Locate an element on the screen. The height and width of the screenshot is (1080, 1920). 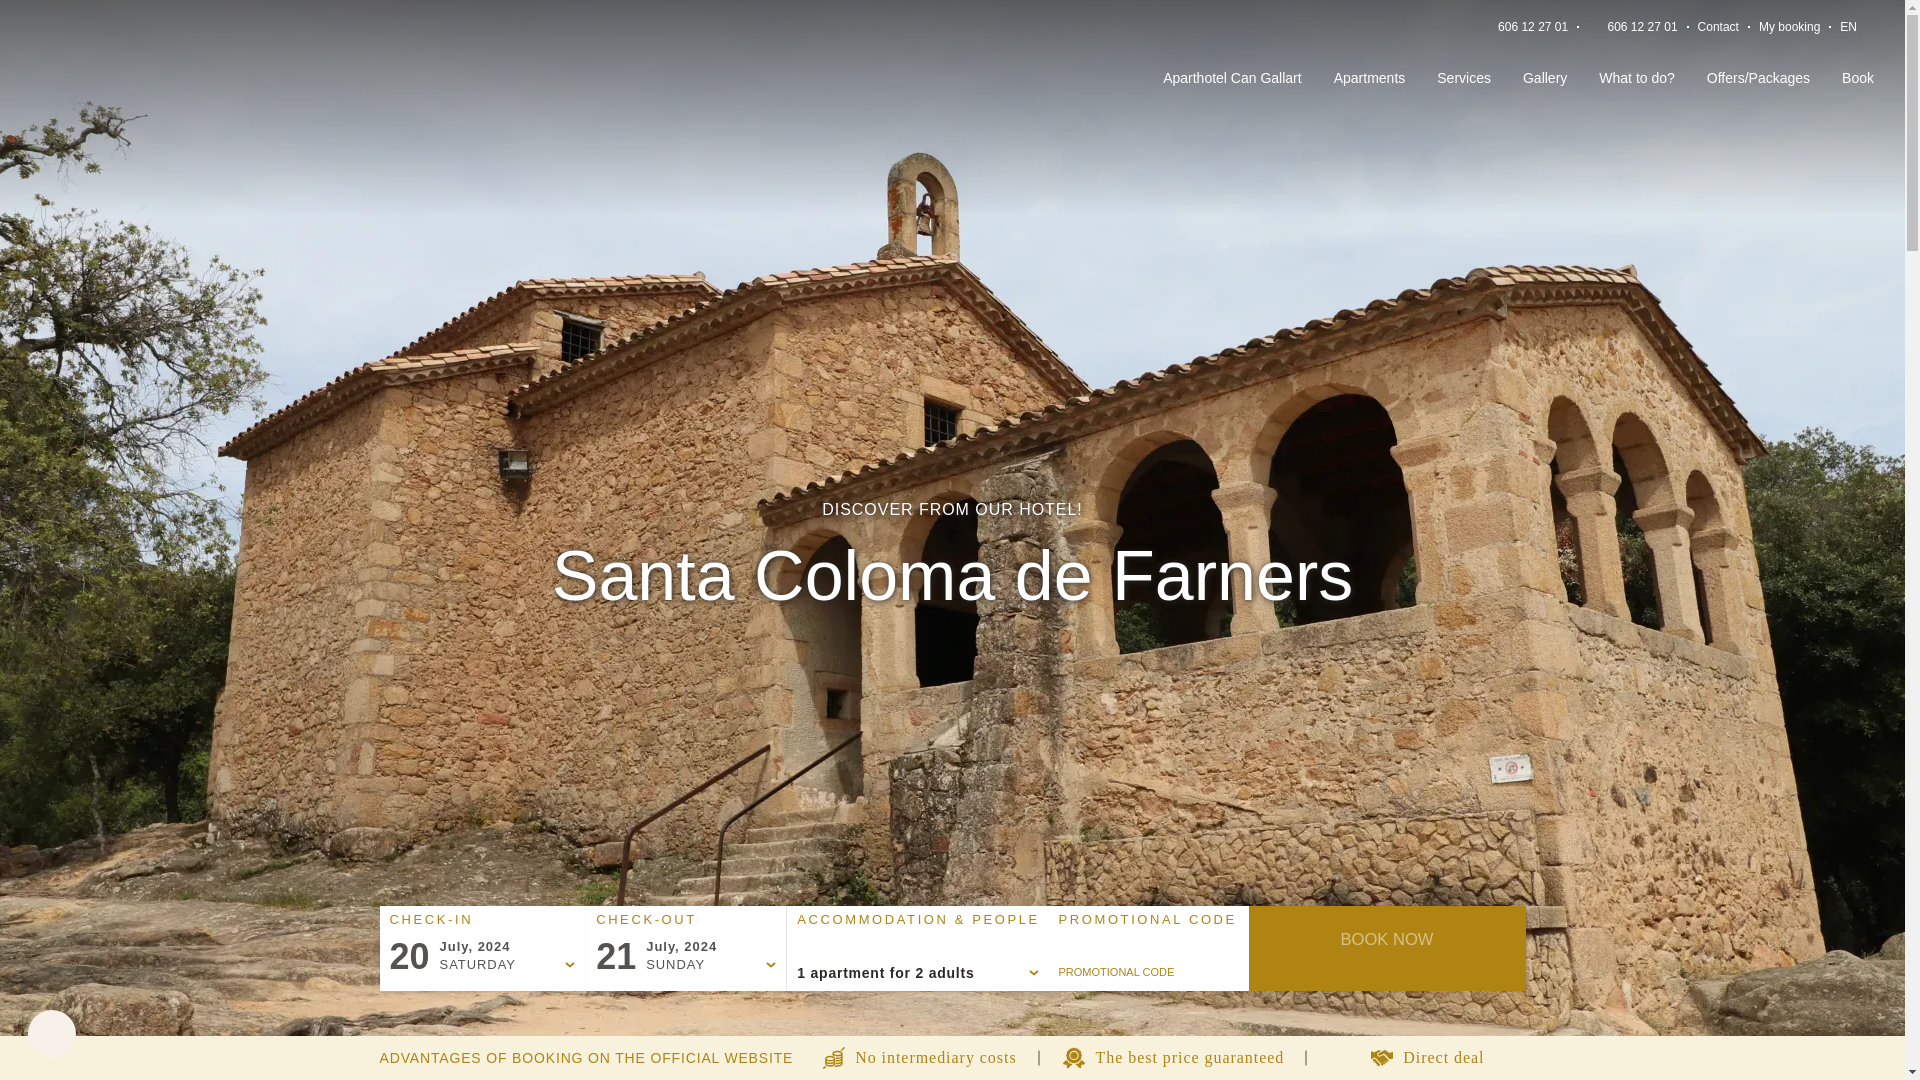
606 12 27 01 is located at coordinates (1643, 26).